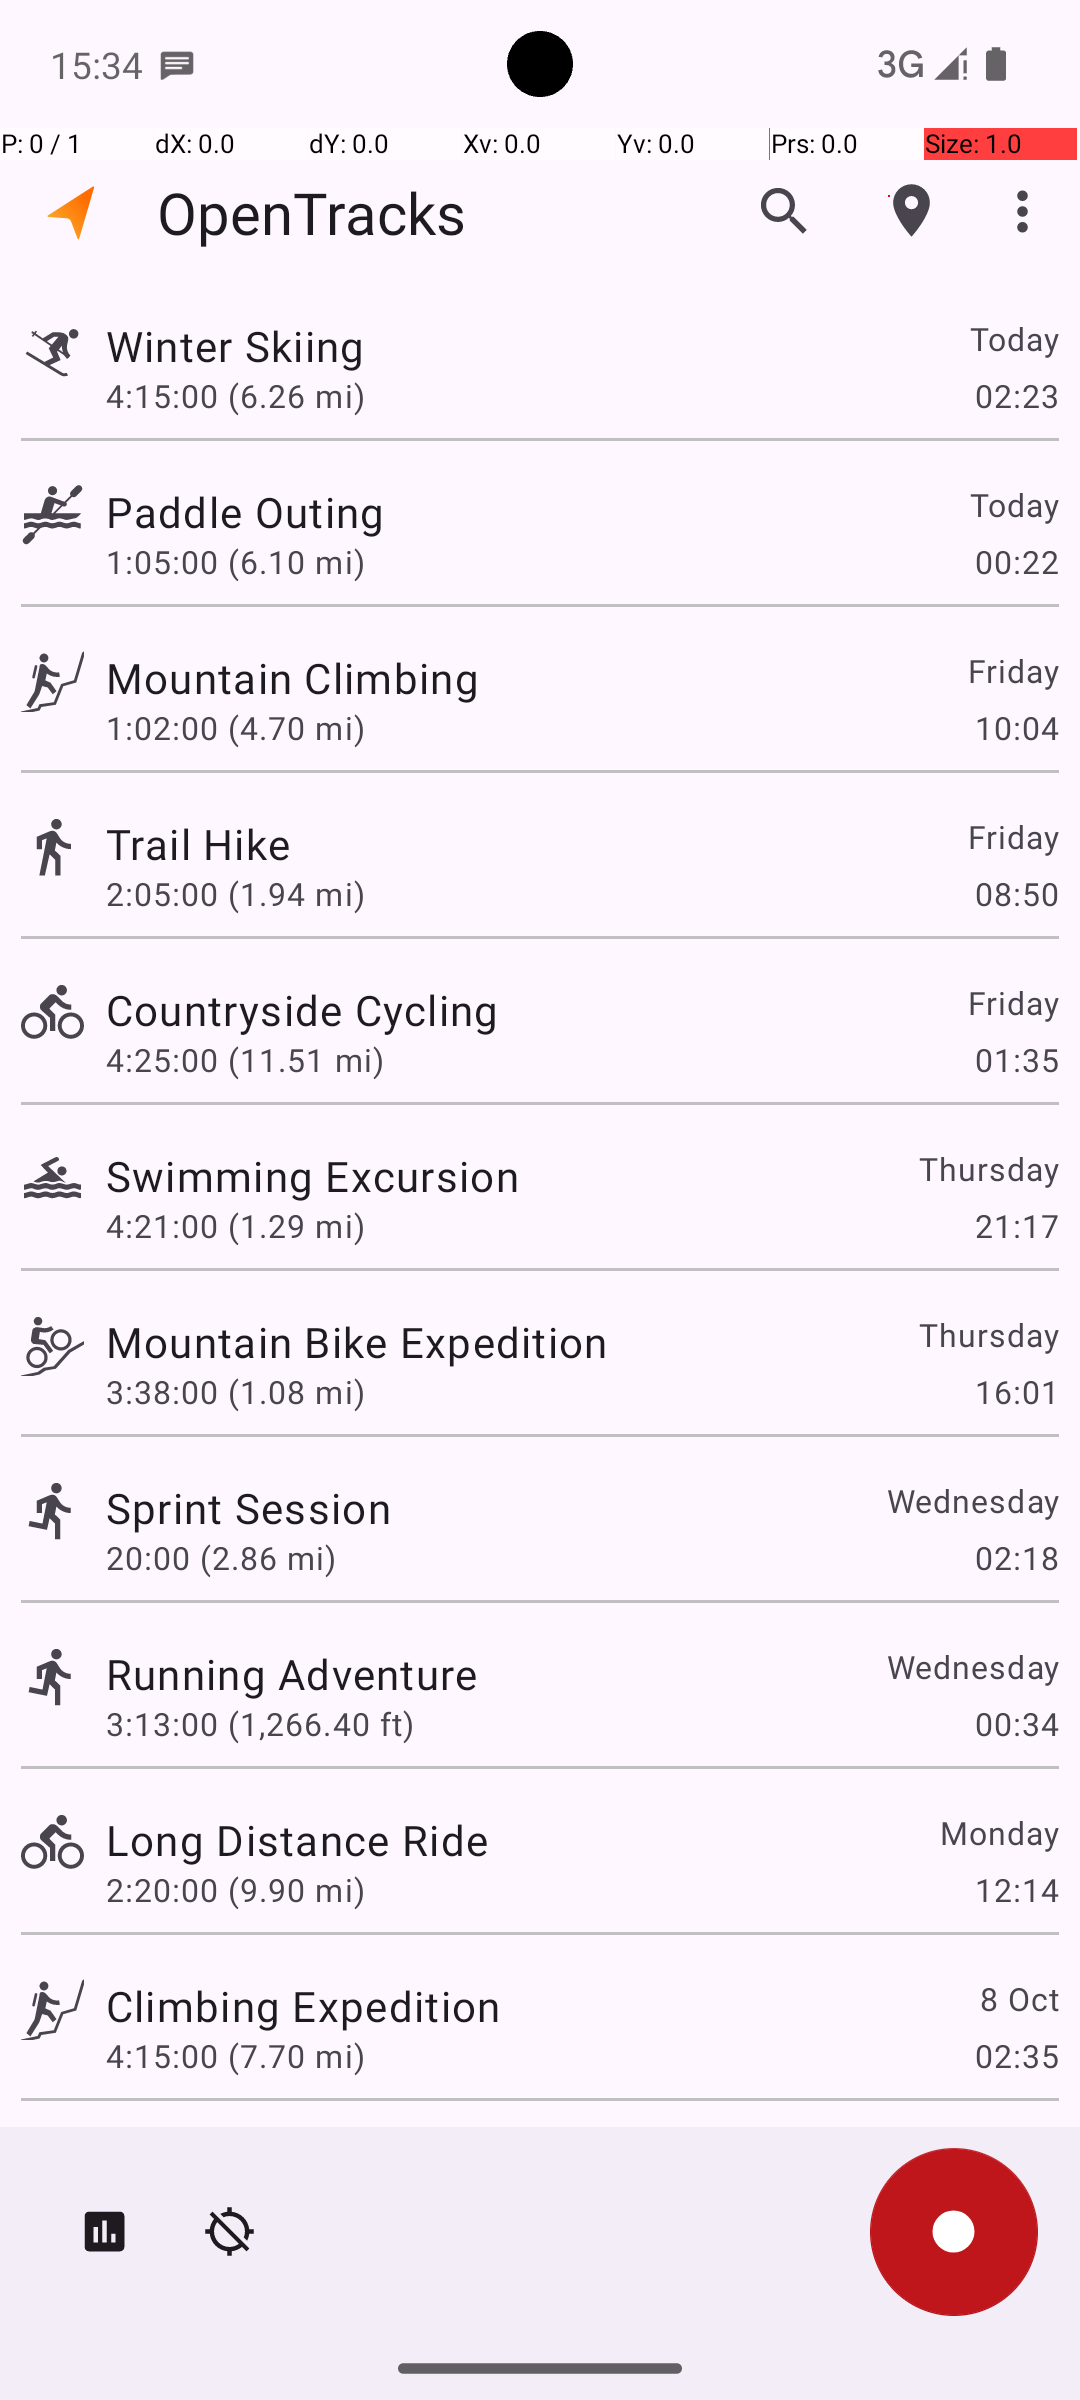  Describe the element at coordinates (221, 1558) in the screenshot. I see `20:00 (2.86 mi)` at that location.